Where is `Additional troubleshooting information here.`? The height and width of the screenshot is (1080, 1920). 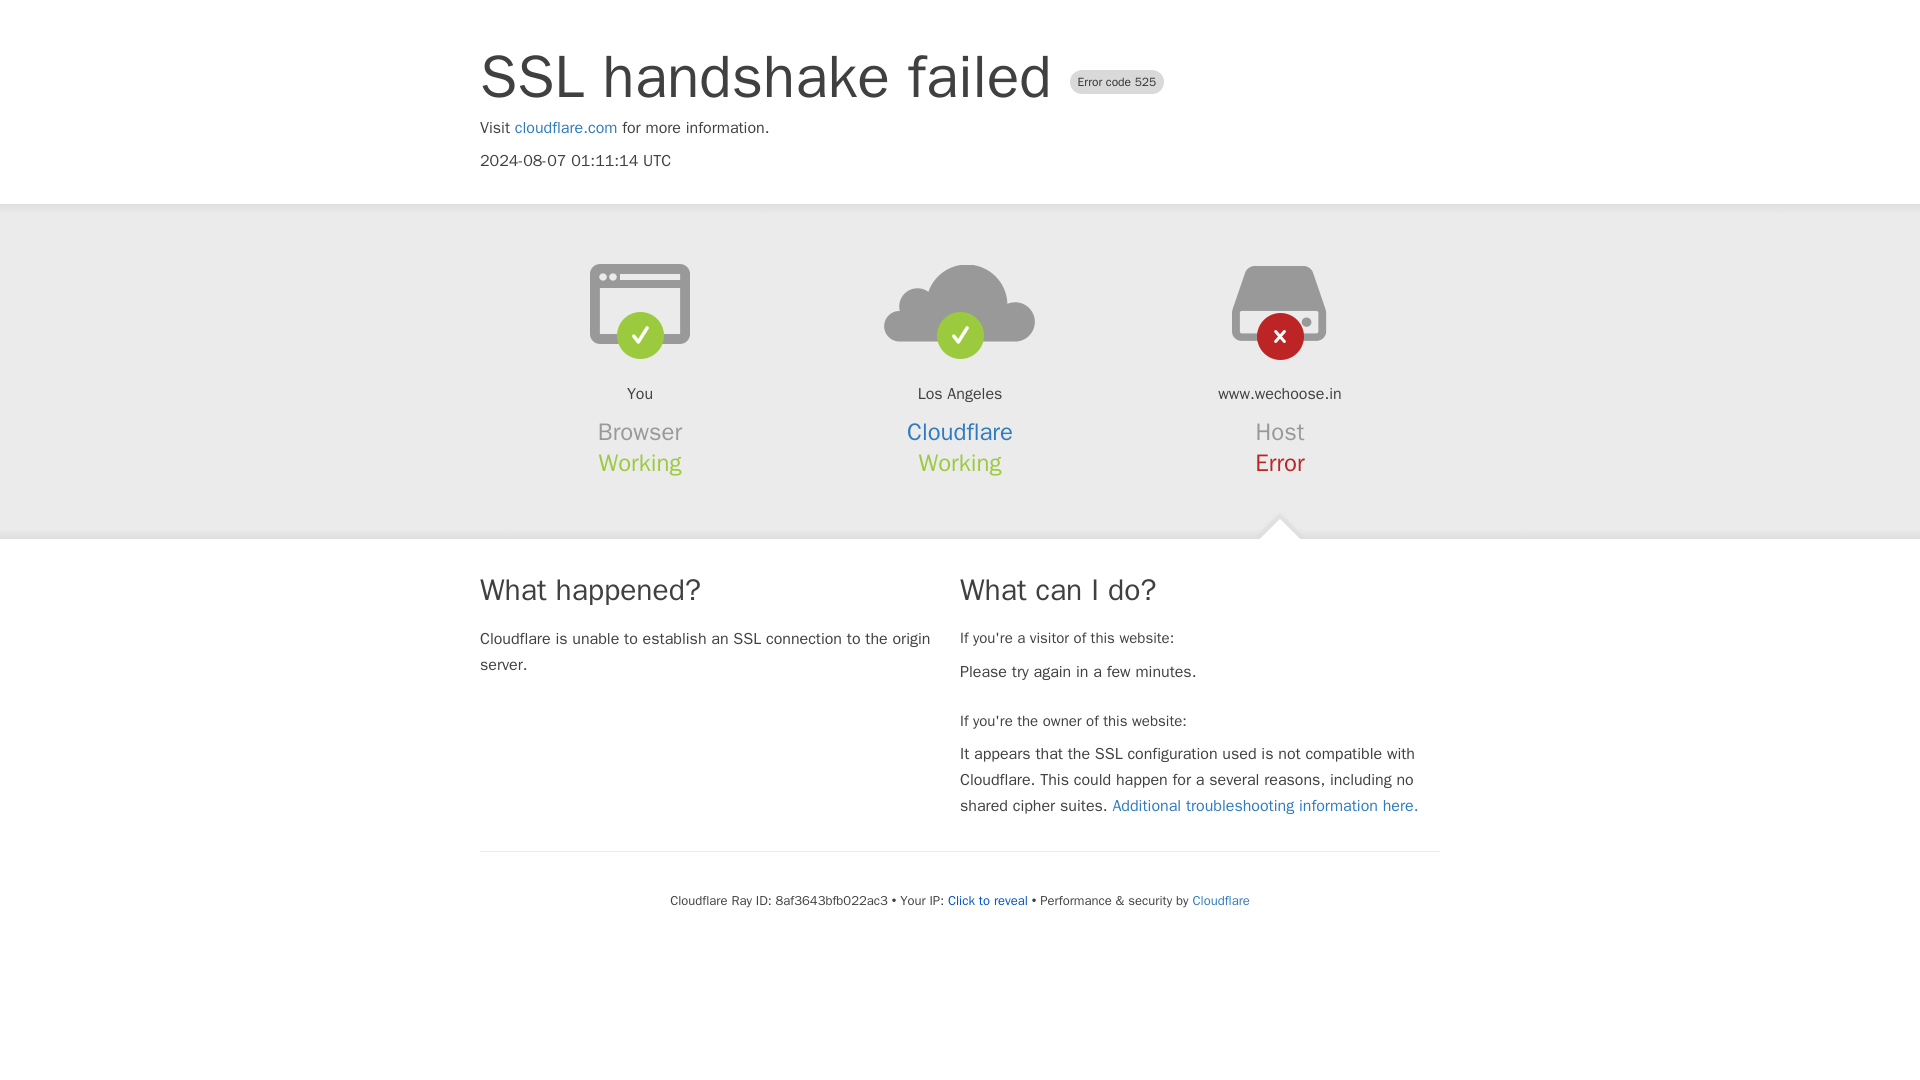
Additional troubleshooting information here. is located at coordinates (1264, 806).